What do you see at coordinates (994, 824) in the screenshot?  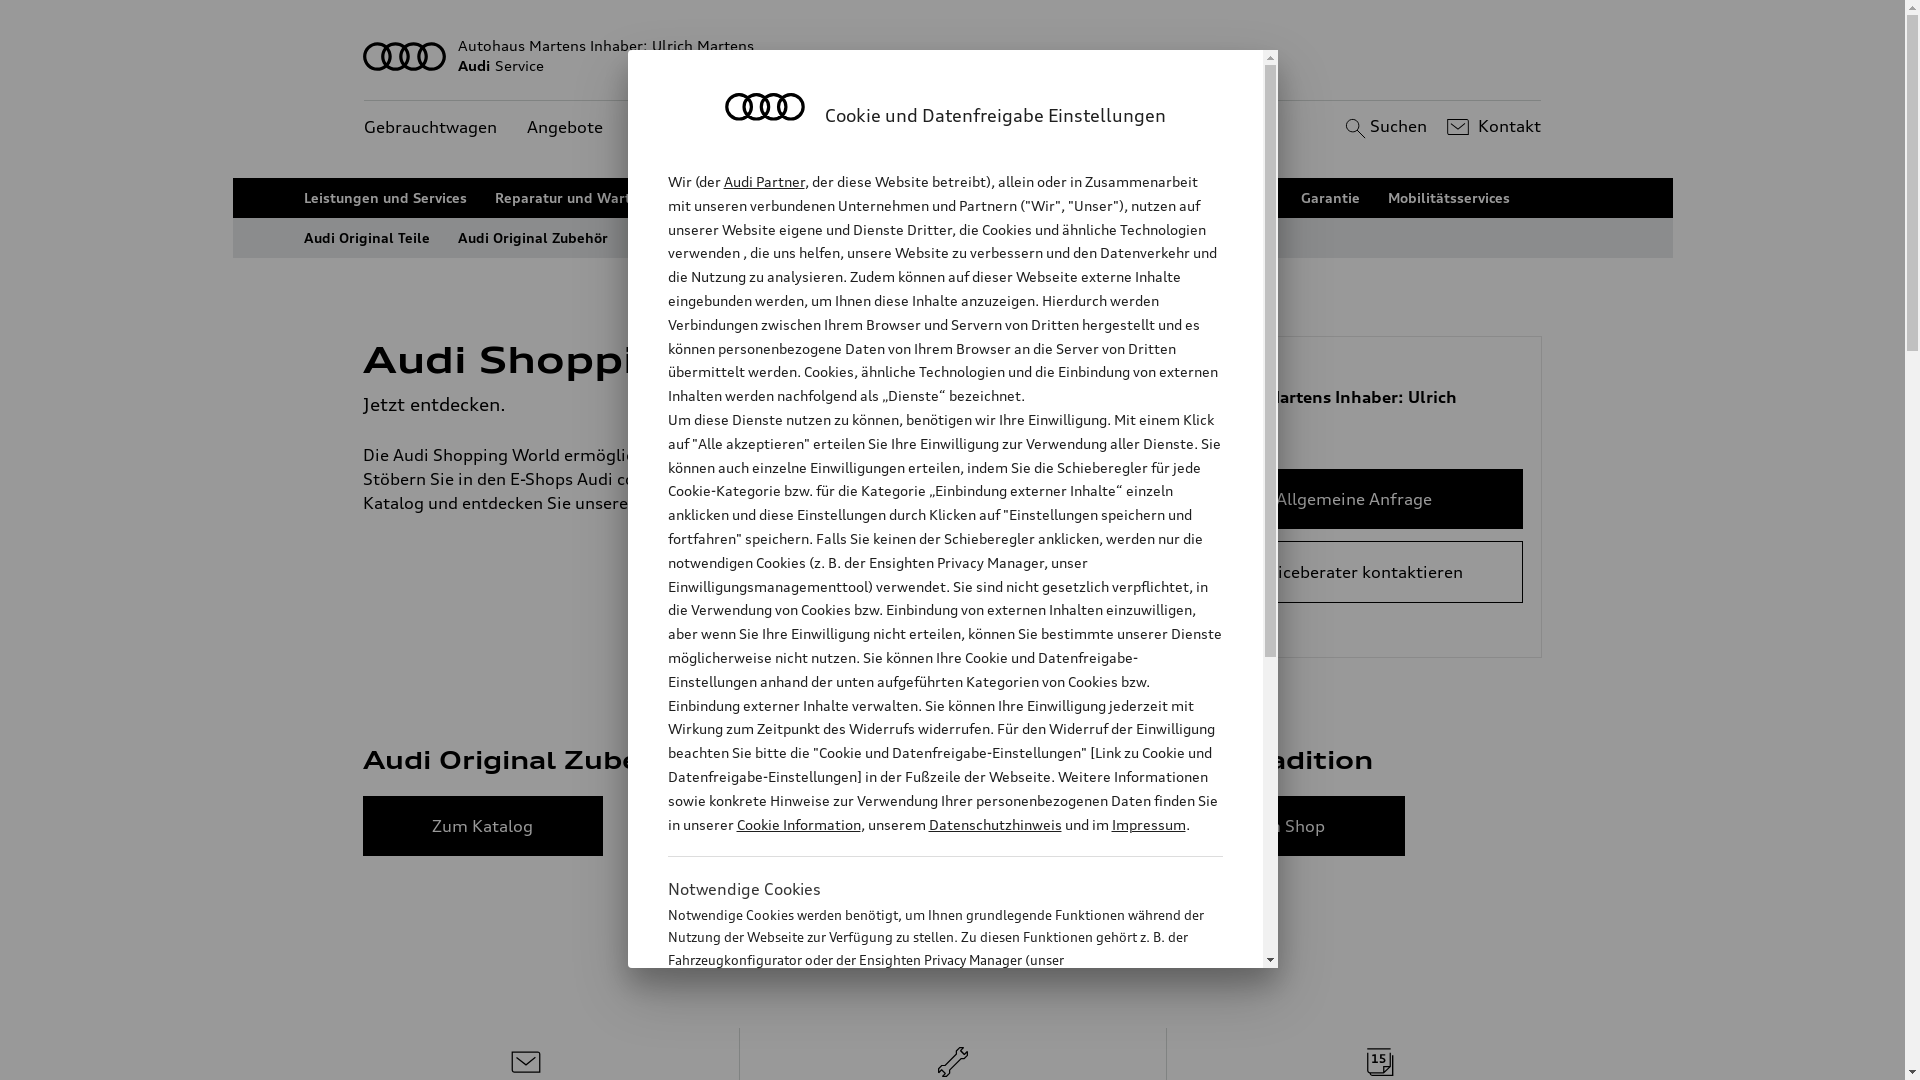 I see `Datenschutzhinweis` at bounding box center [994, 824].